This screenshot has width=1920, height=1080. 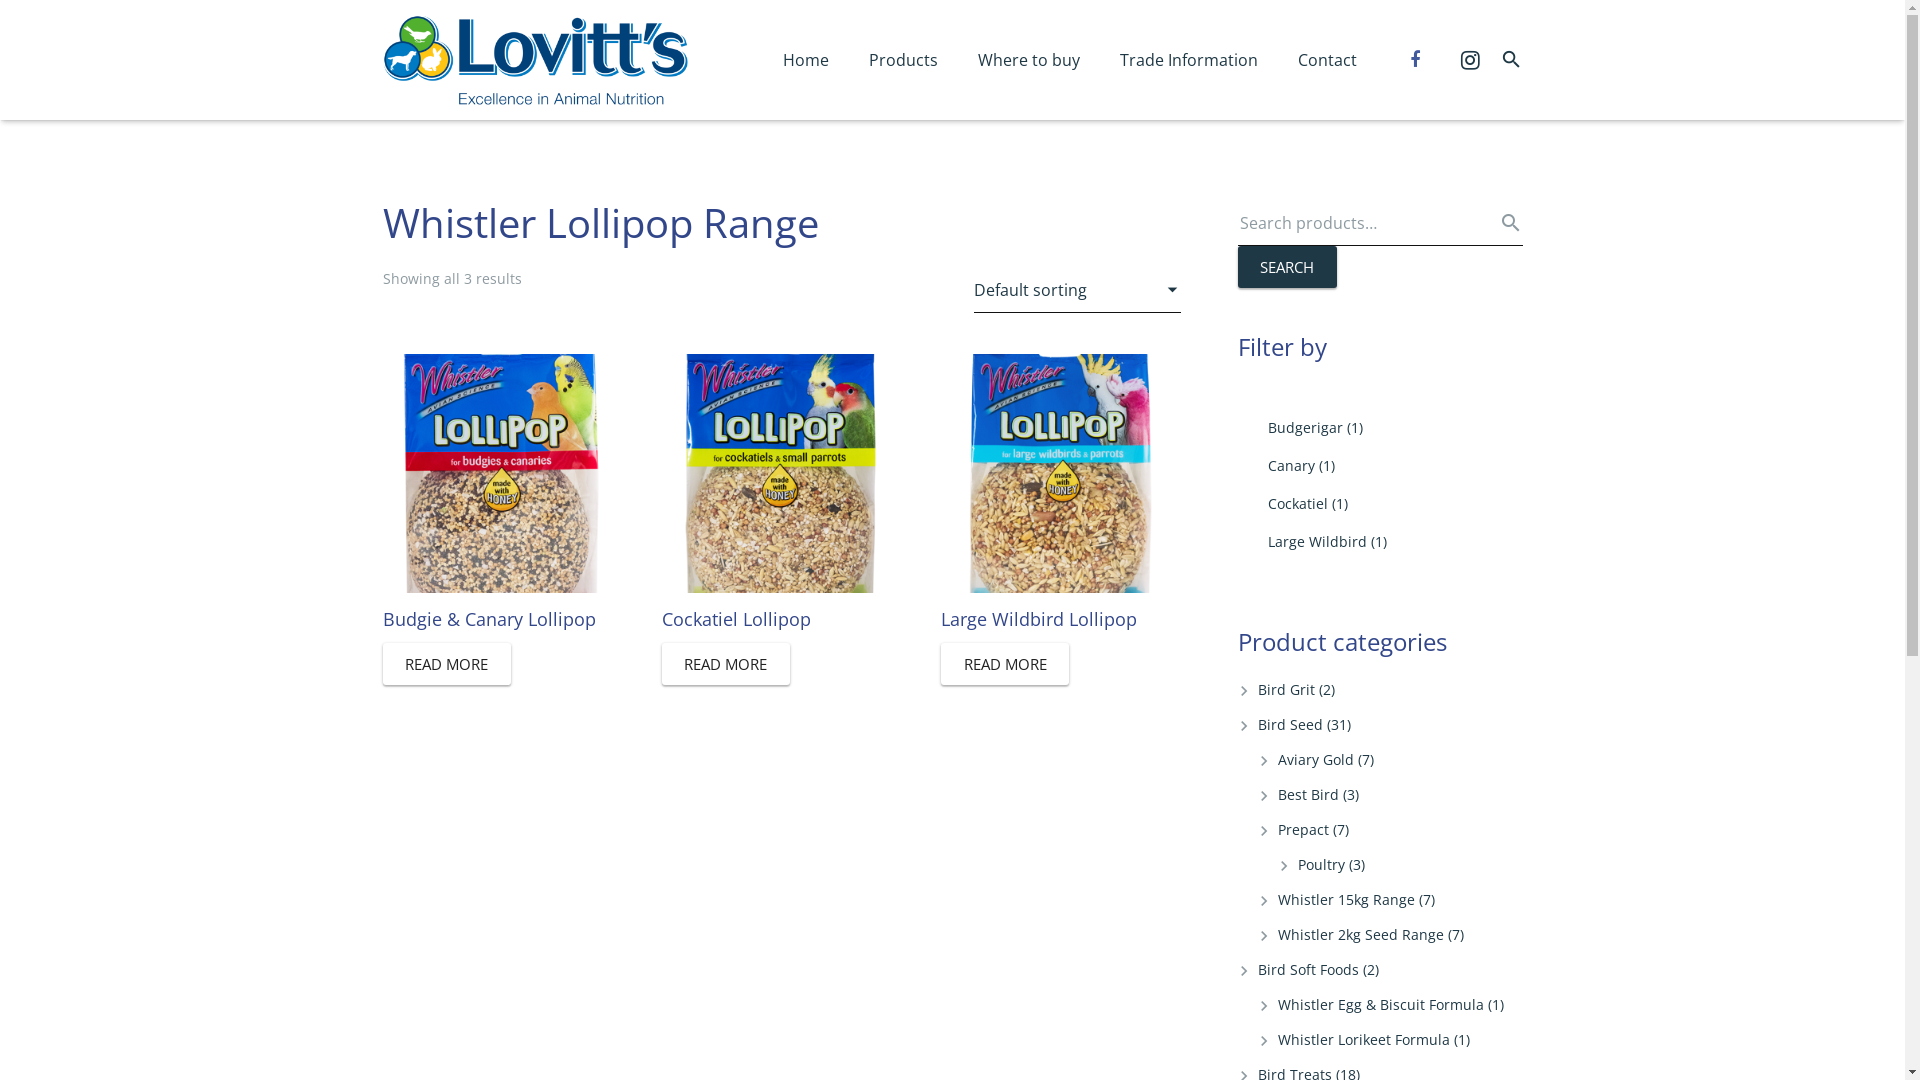 What do you see at coordinates (1361, 934) in the screenshot?
I see `Whistler 2kg Seed Range` at bounding box center [1361, 934].